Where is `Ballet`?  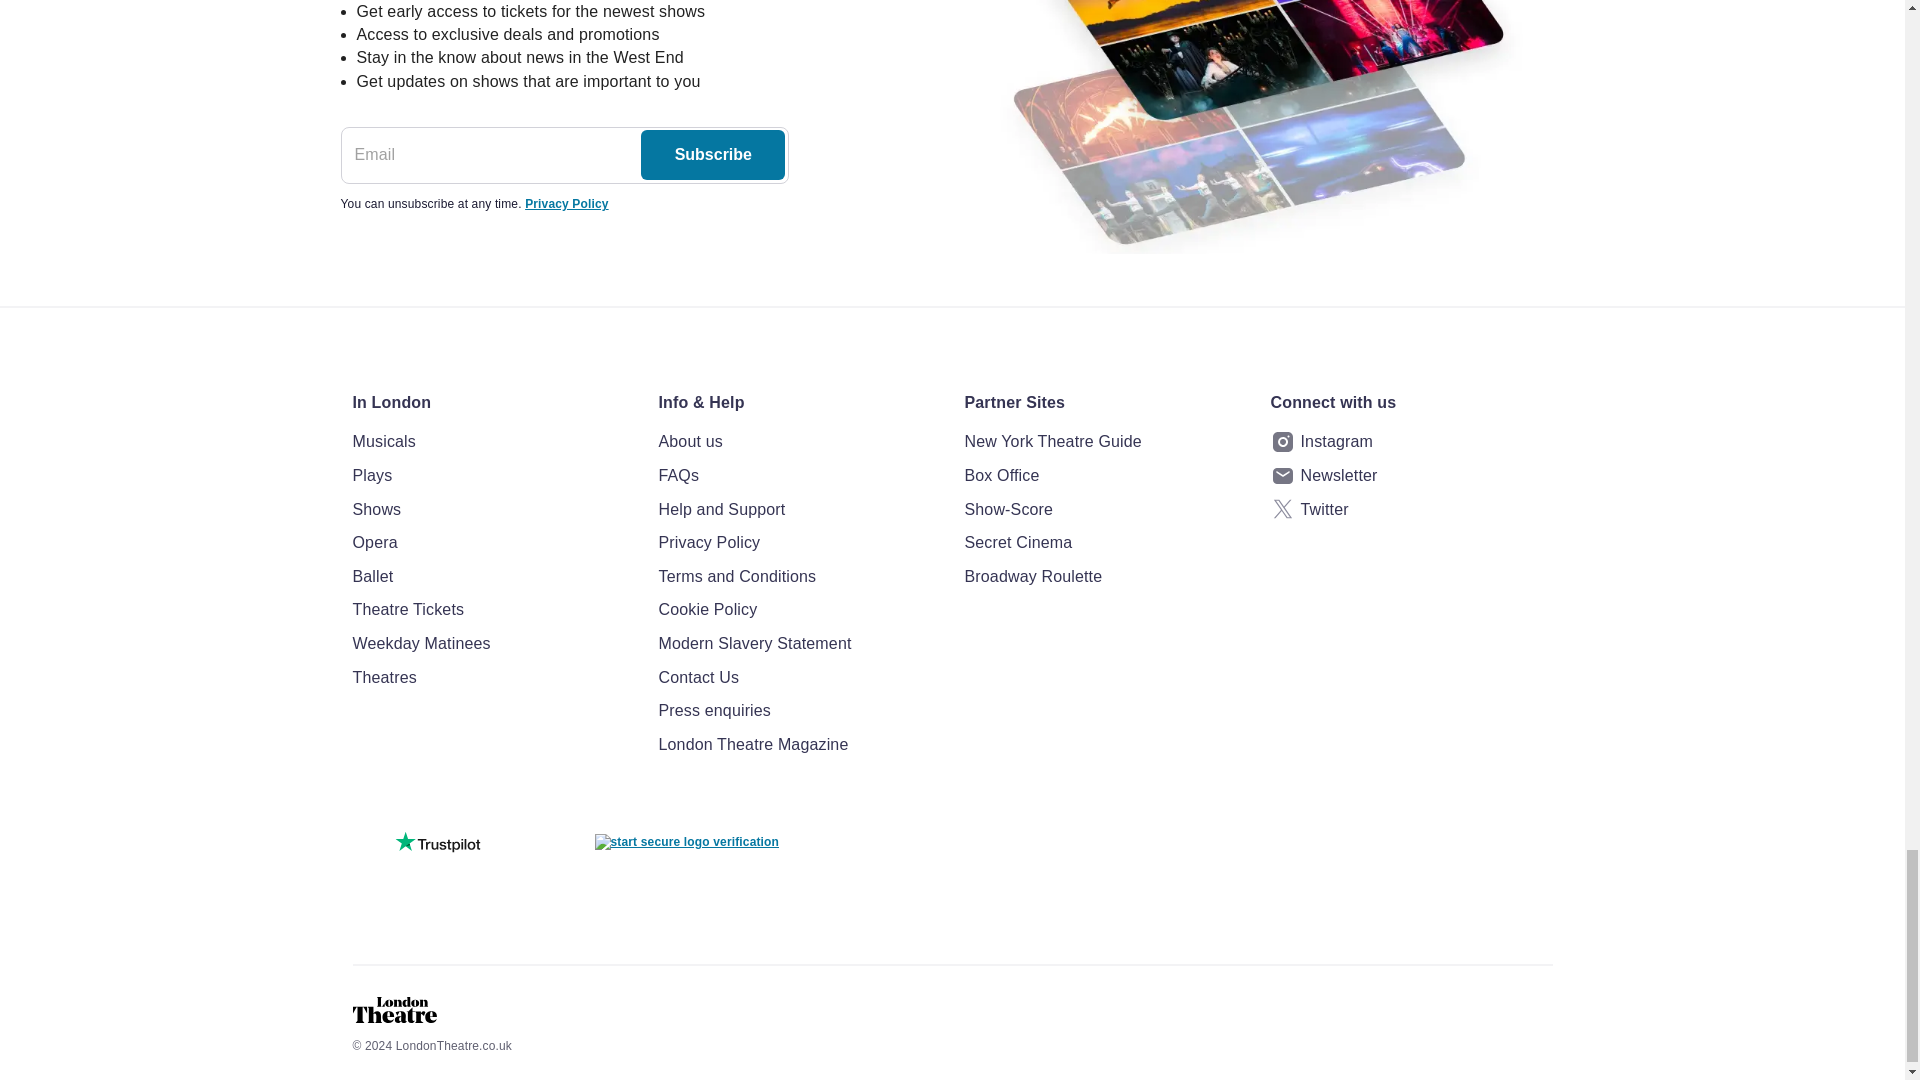 Ballet is located at coordinates (492, 576).